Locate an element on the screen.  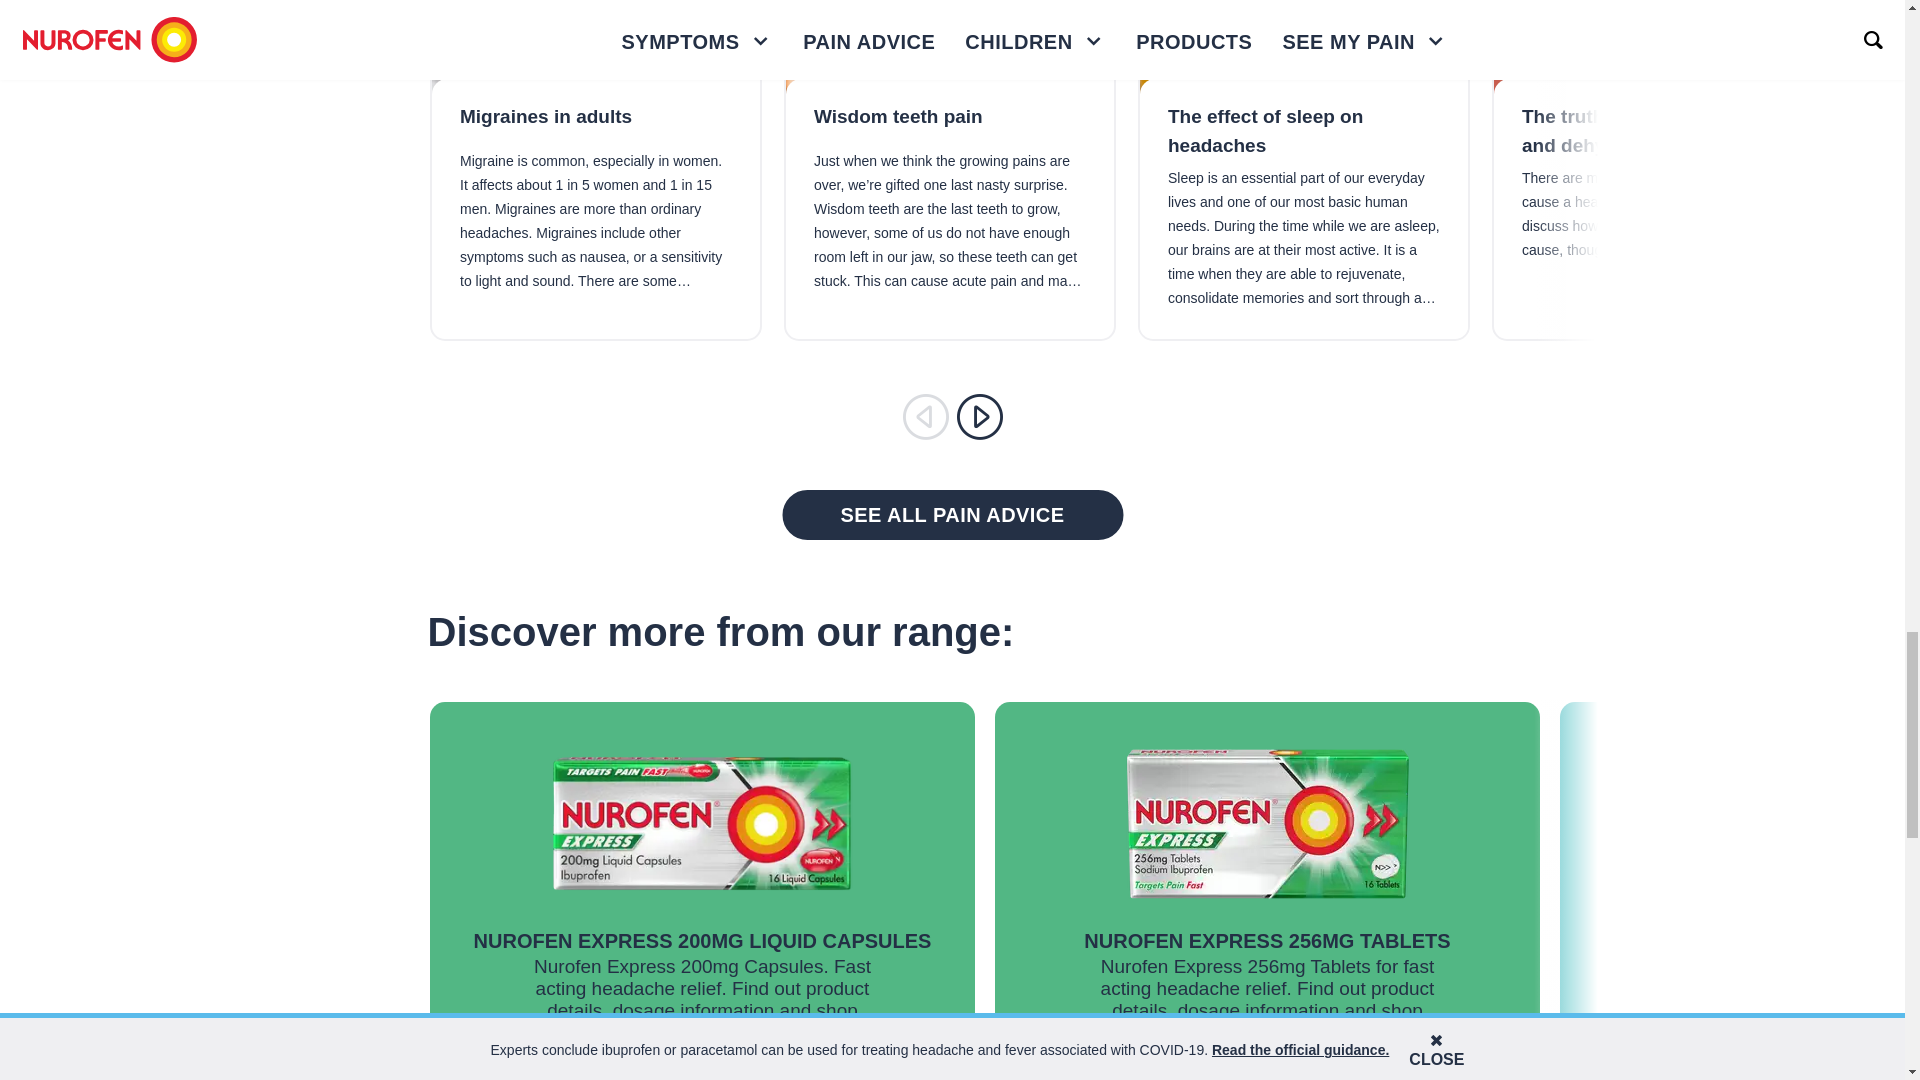
Nurofen Express 256mg Tablets is located at coordinates (1266, 940).